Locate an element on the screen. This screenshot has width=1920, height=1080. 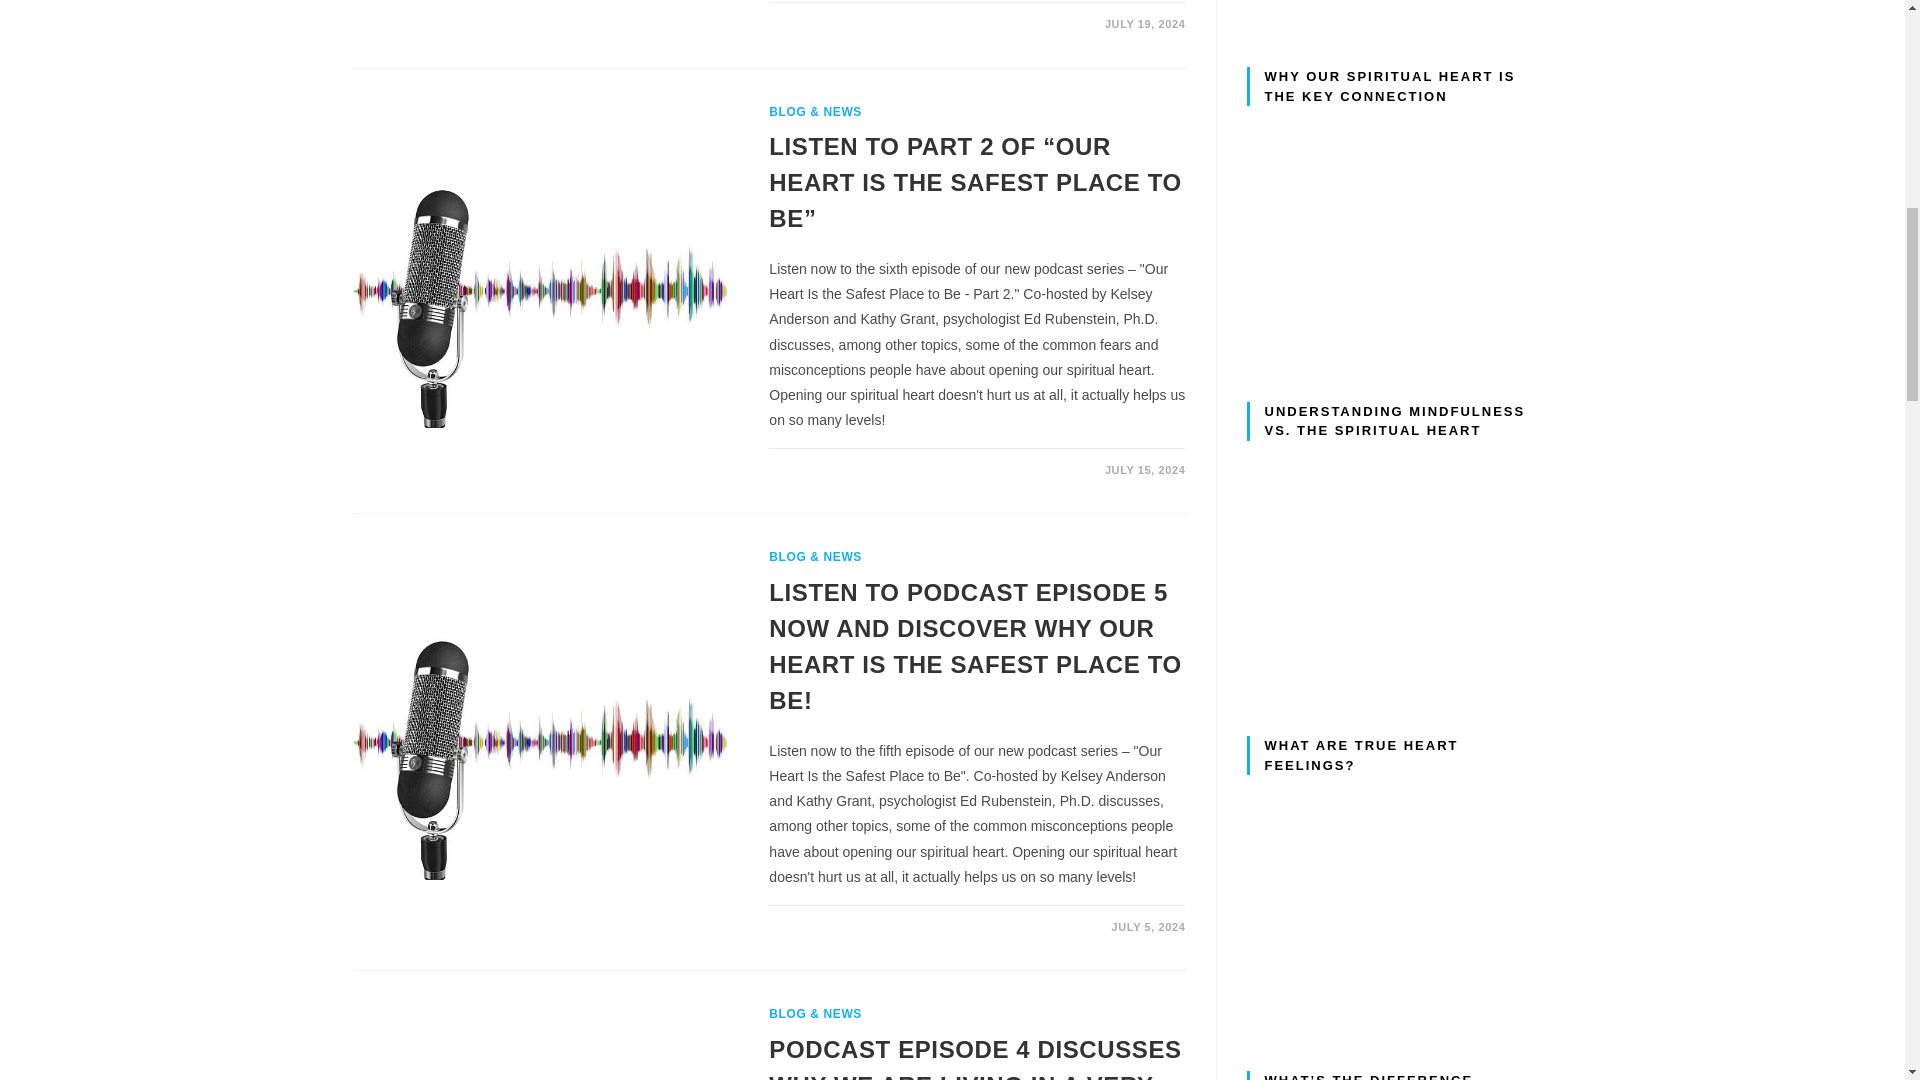
Why Our Spiritual Heart is the Key is located at coordinates (1398, 212).